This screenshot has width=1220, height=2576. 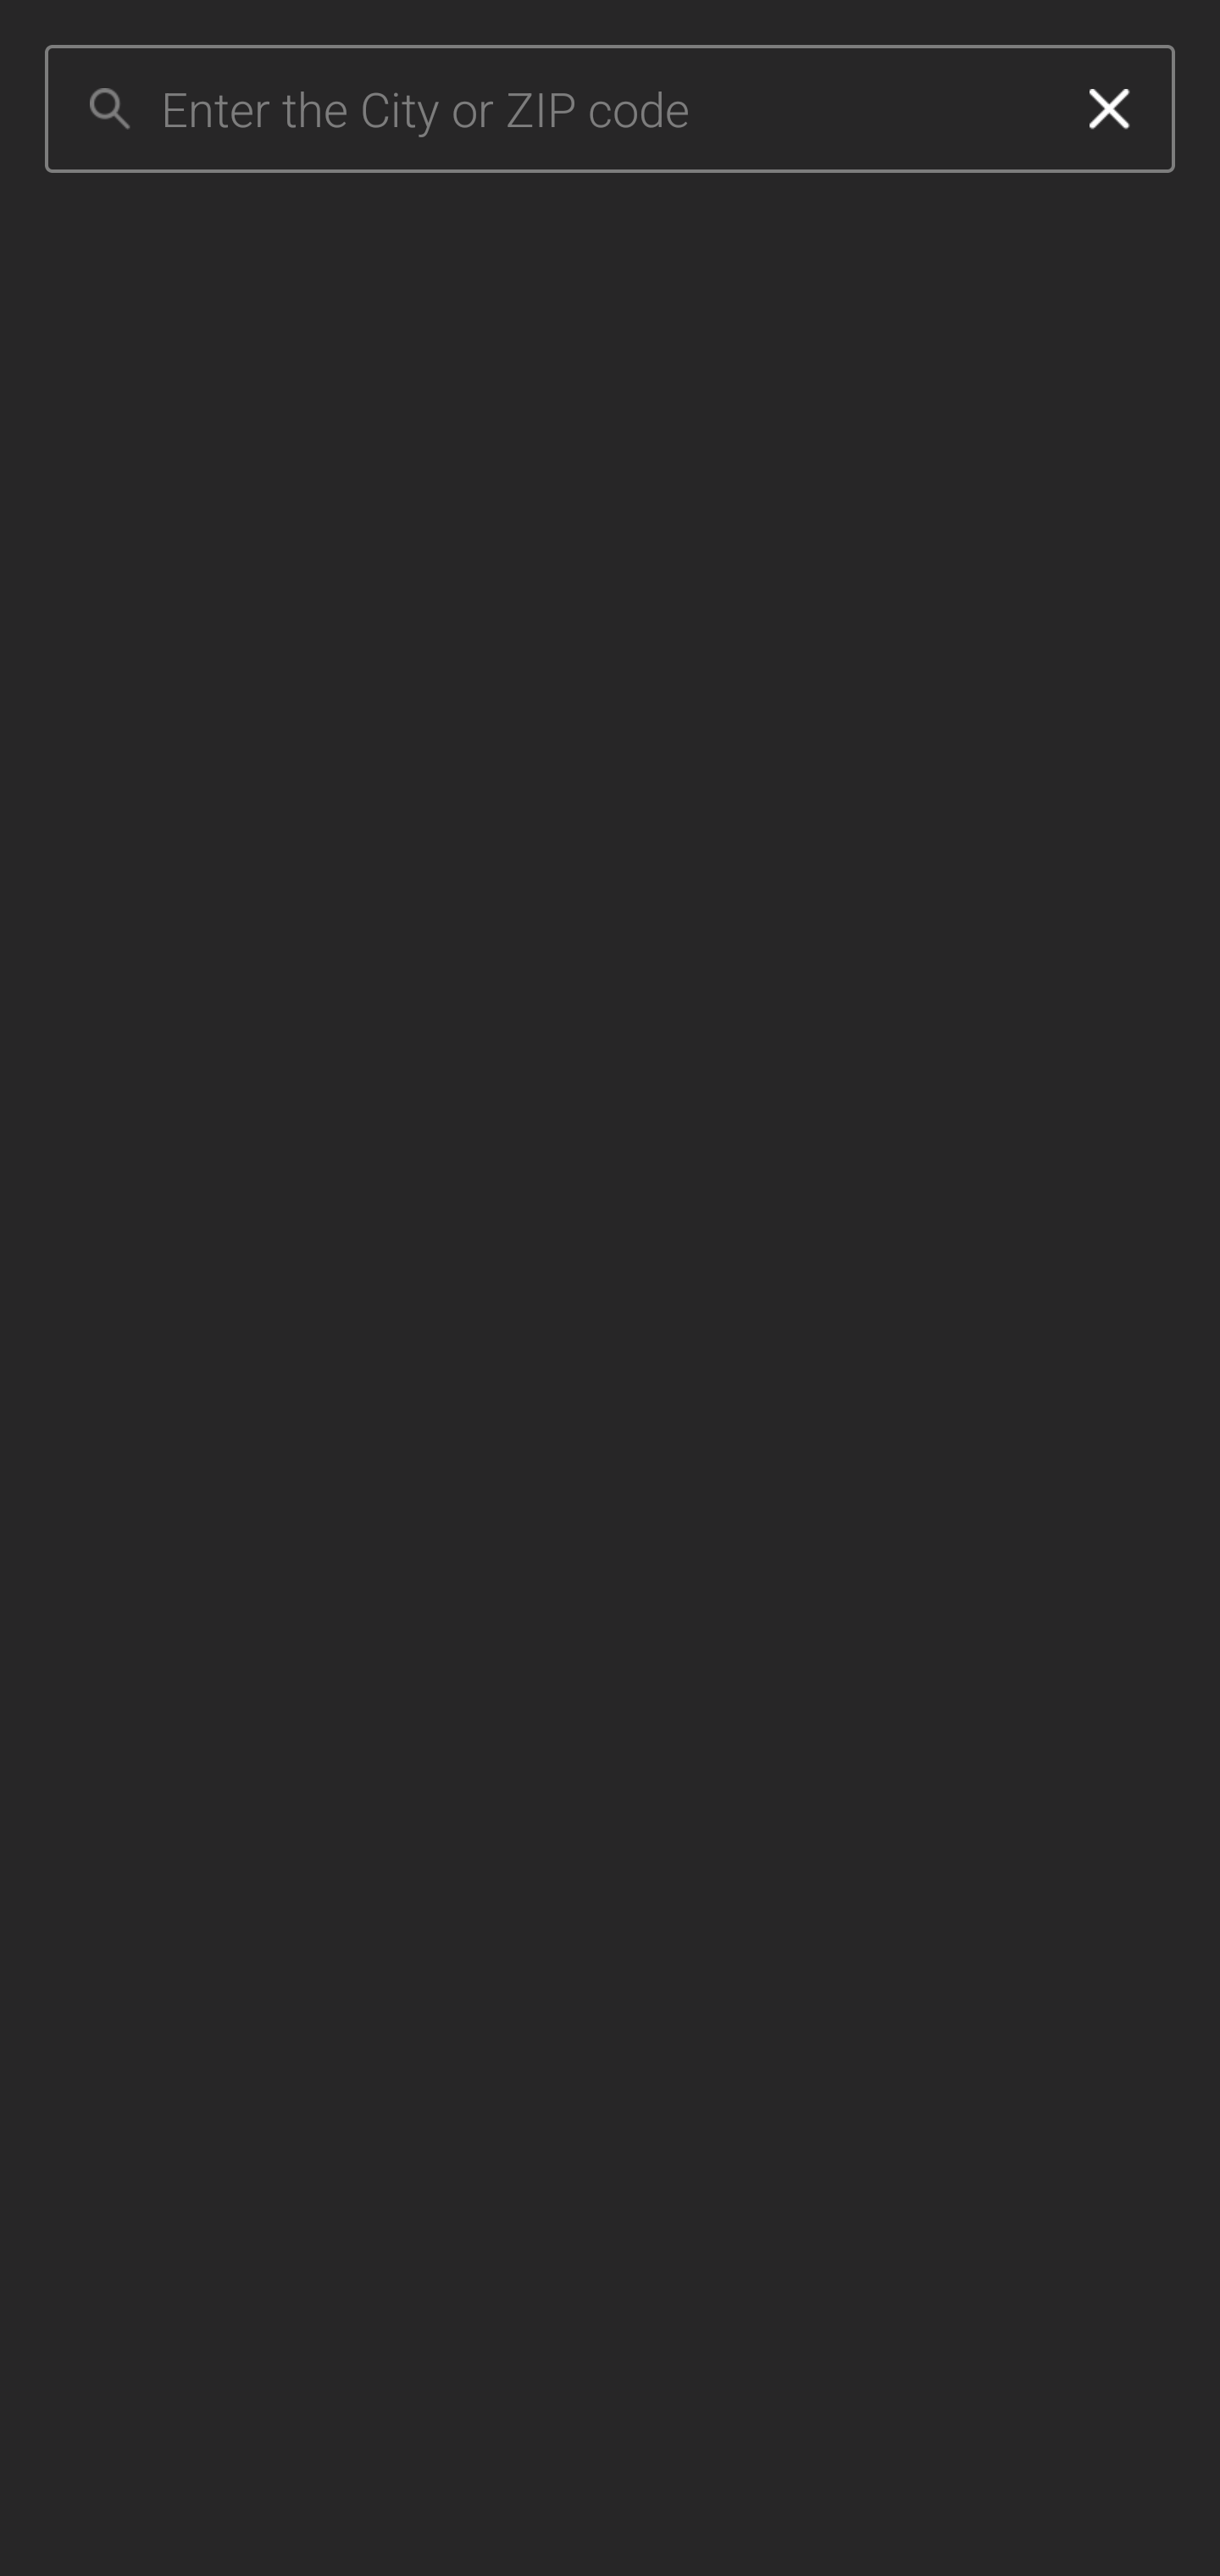 What do you see at coordinates (602, 109) in the screenshot?
I see `Enter the City or ZIP code` at bounding box center [602, 109].